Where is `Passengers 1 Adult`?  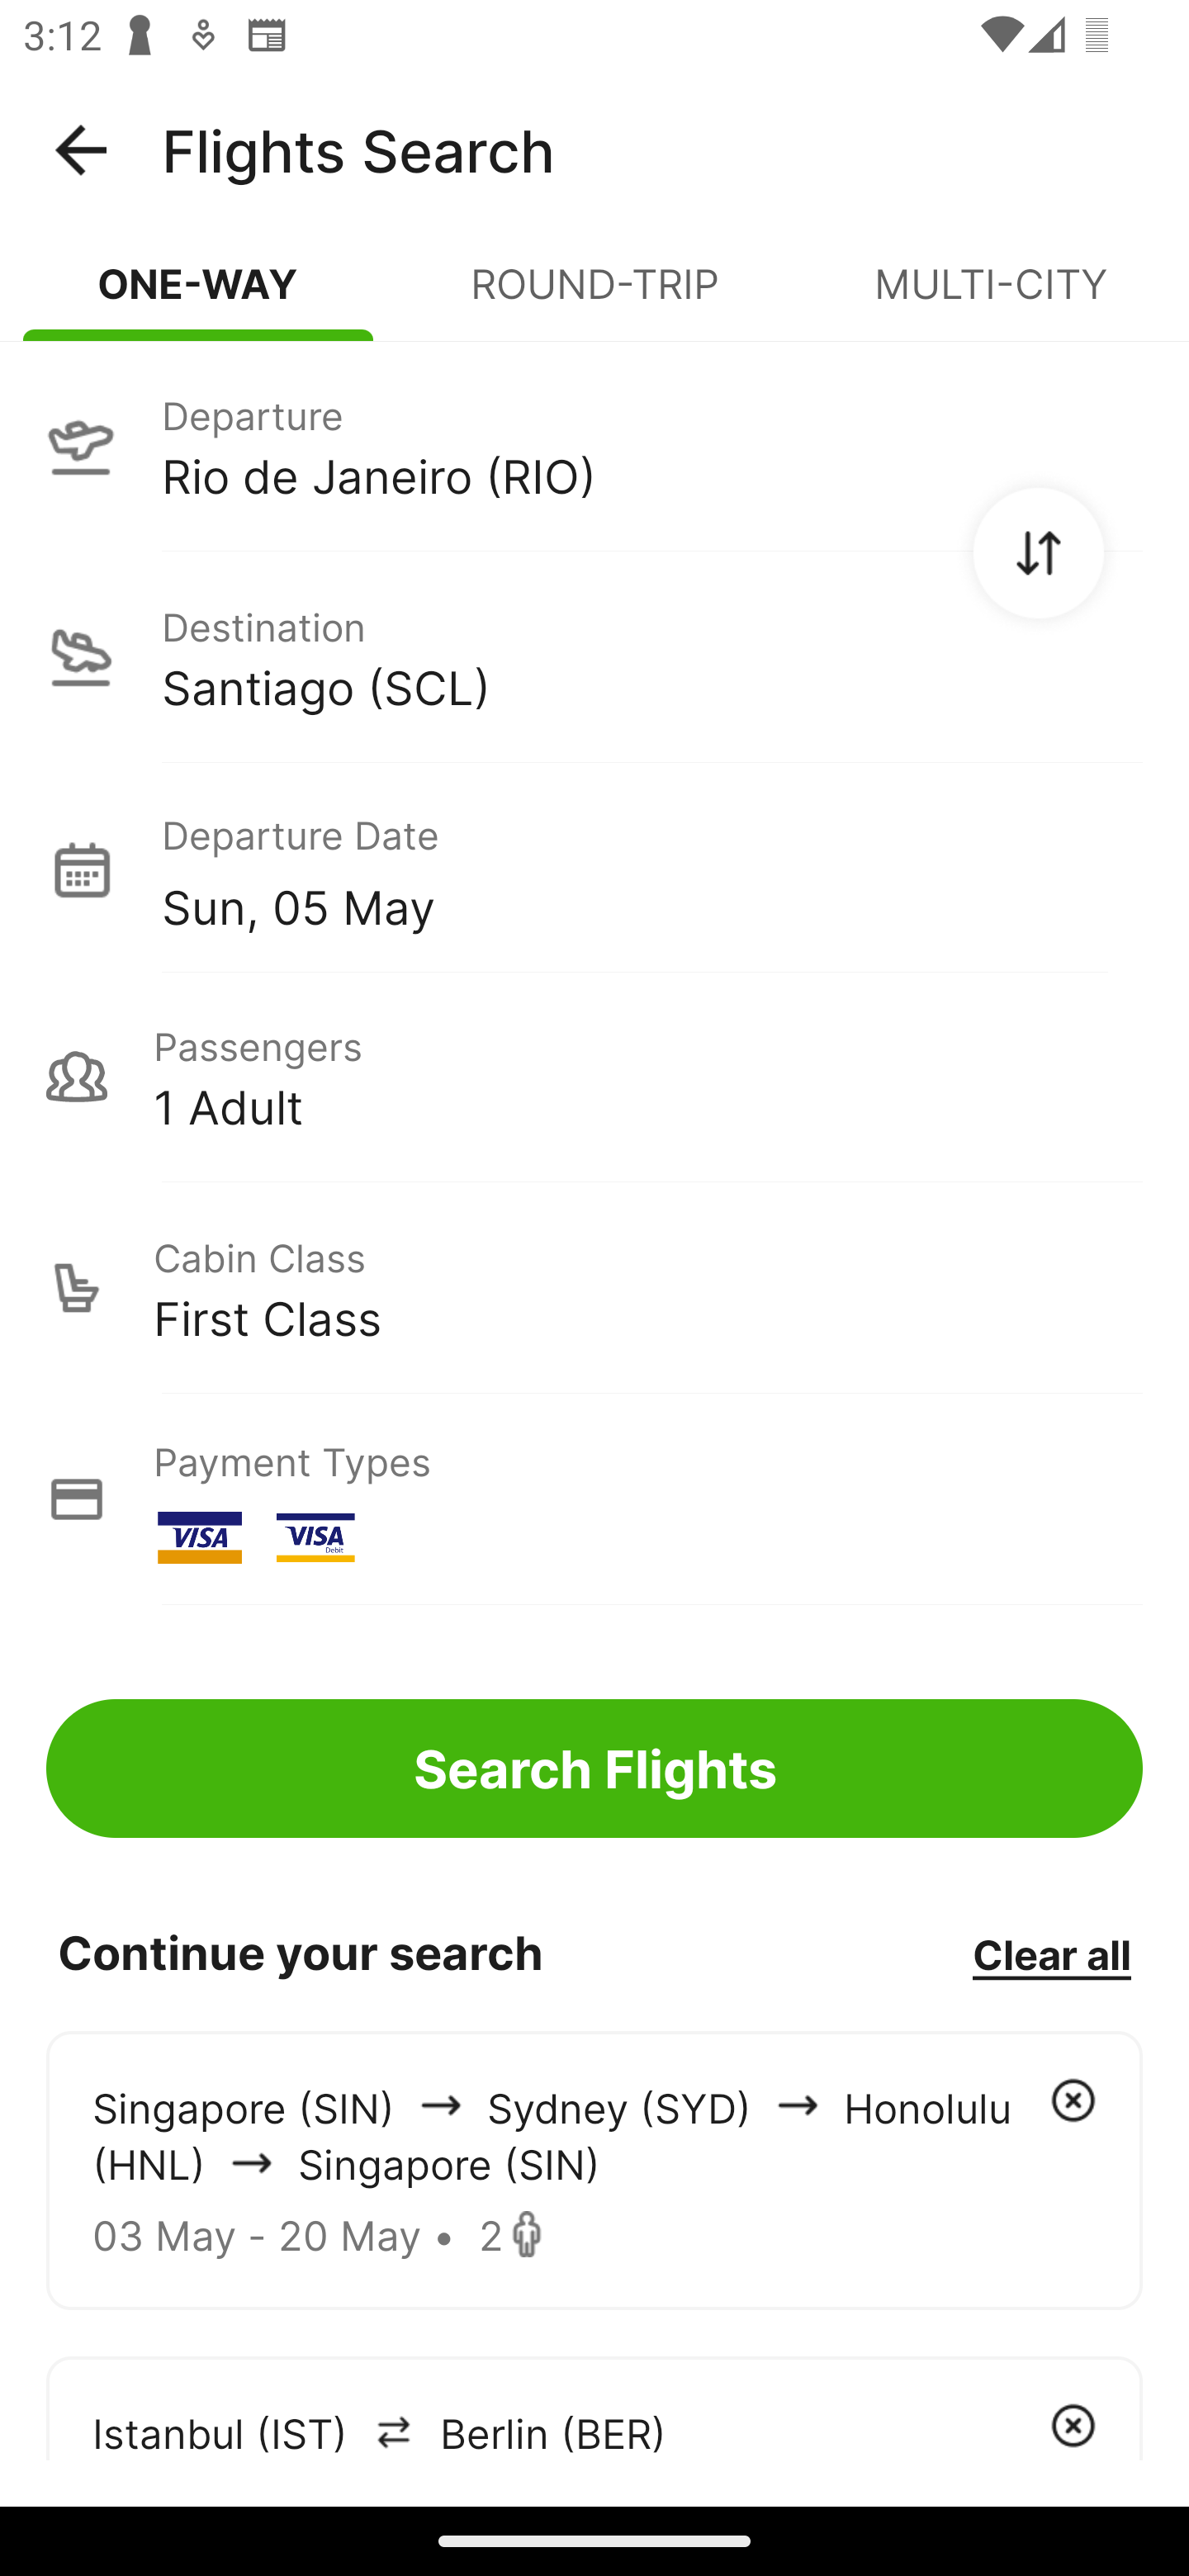
Passengers 1 Adult is located at coordinates (594, 1077).